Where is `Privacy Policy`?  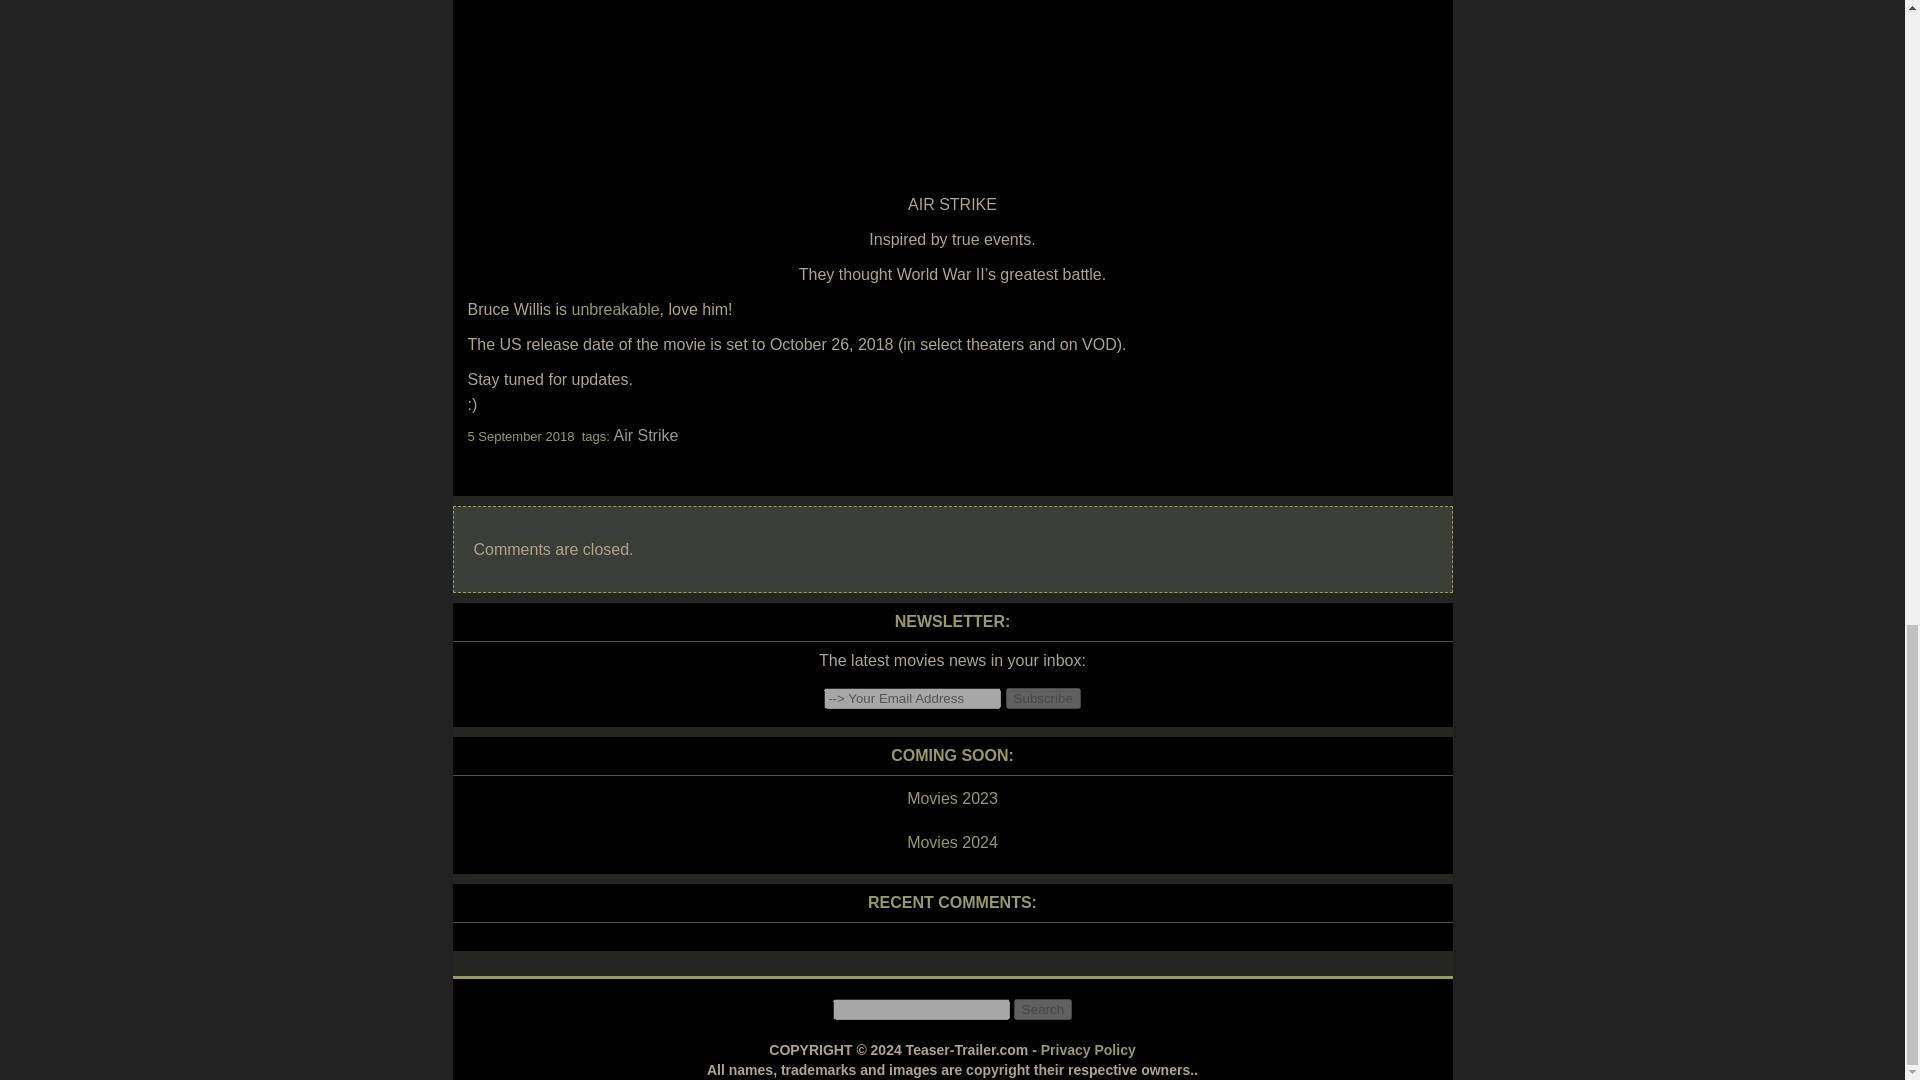
Privacy Policy is located at coordinates (1088, 1050).